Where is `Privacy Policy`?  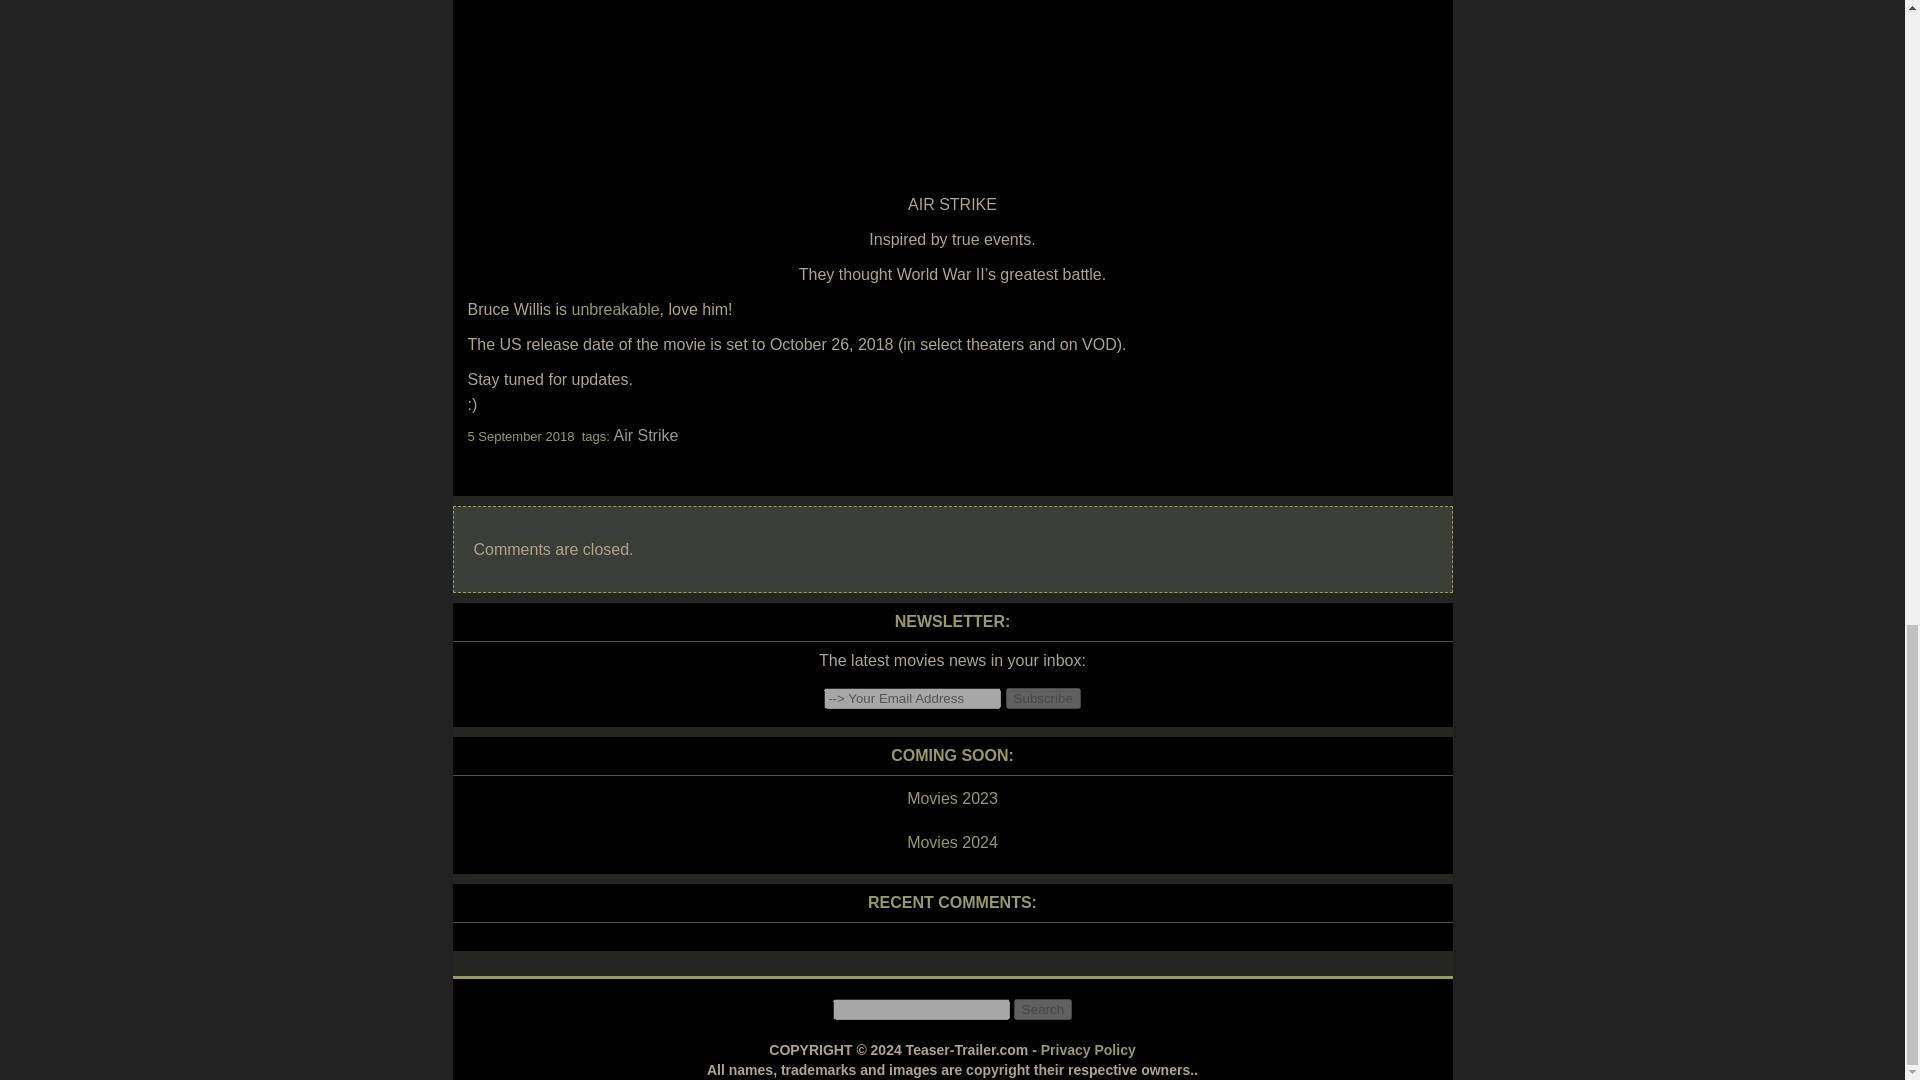
Privacy Policy is located at coordinates (1088, 1050).